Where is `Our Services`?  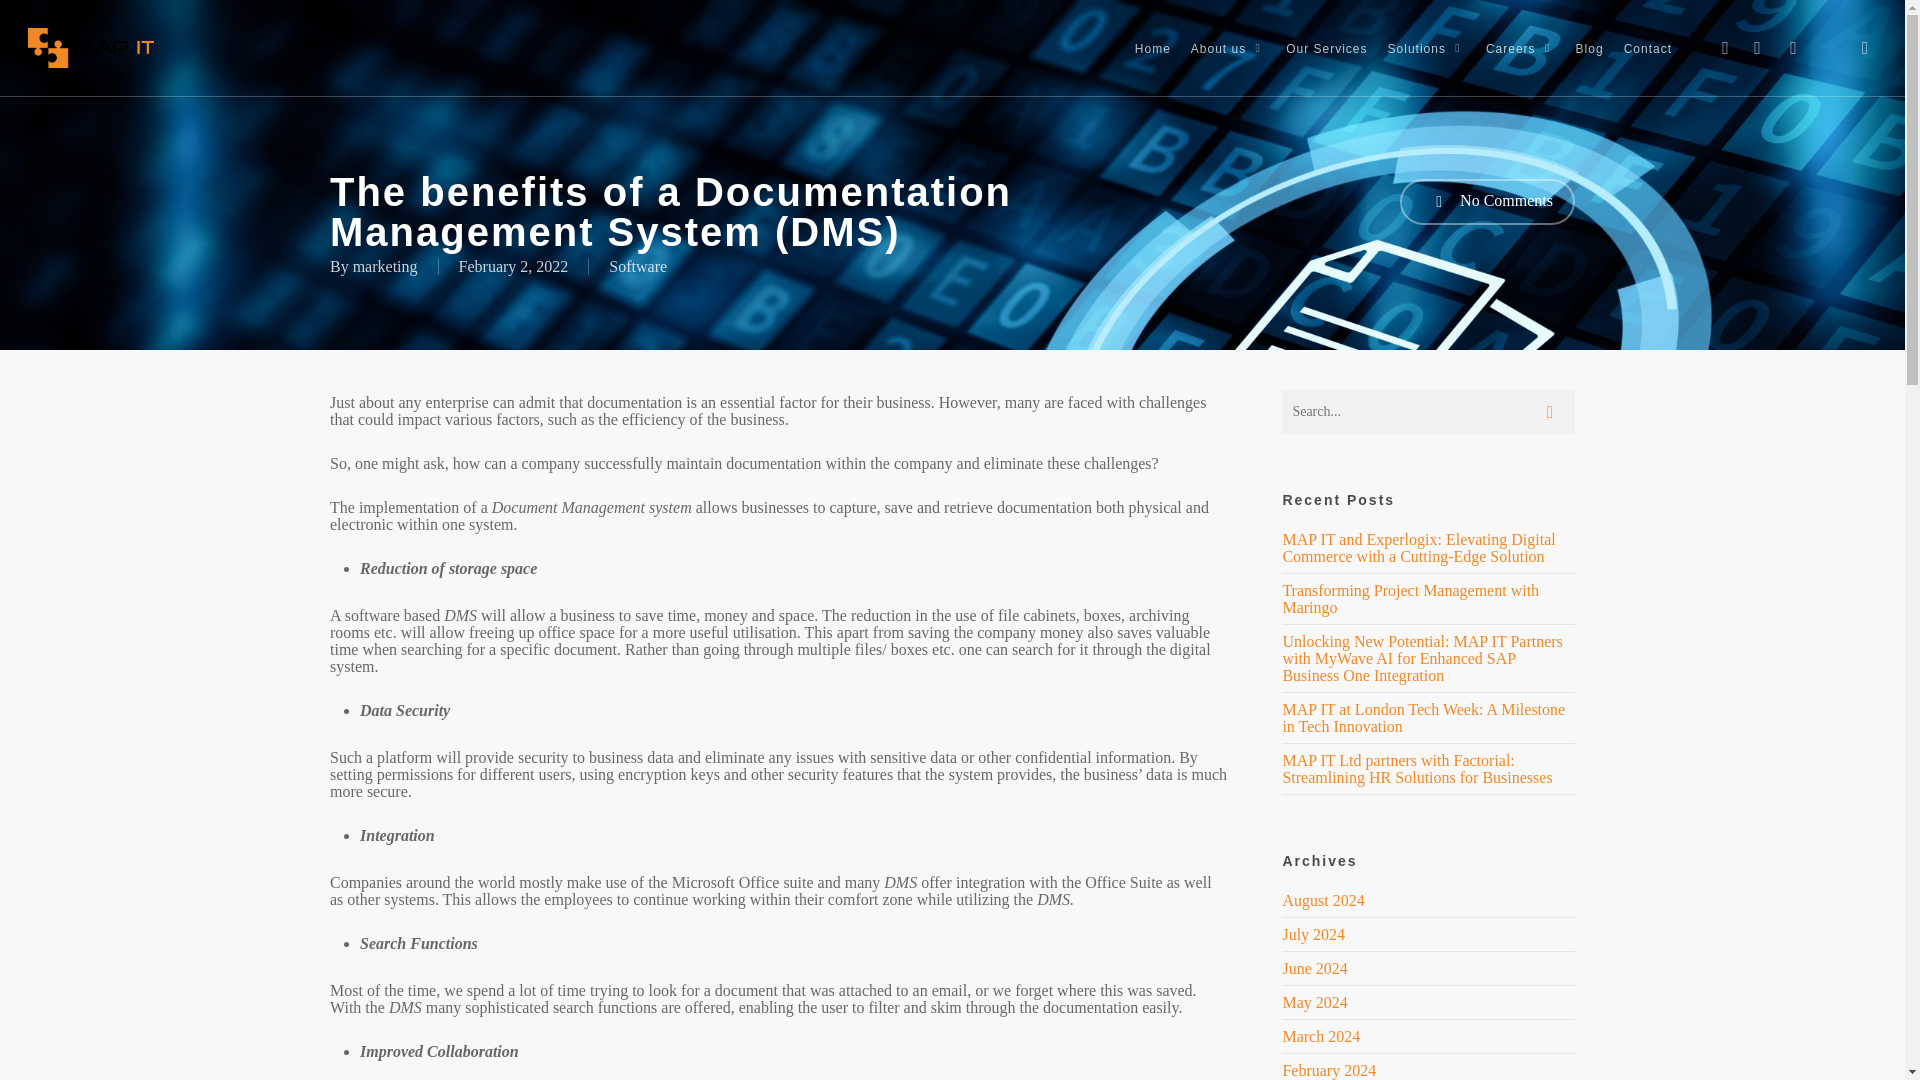 Our Services is located at coordinates (1326, 48).